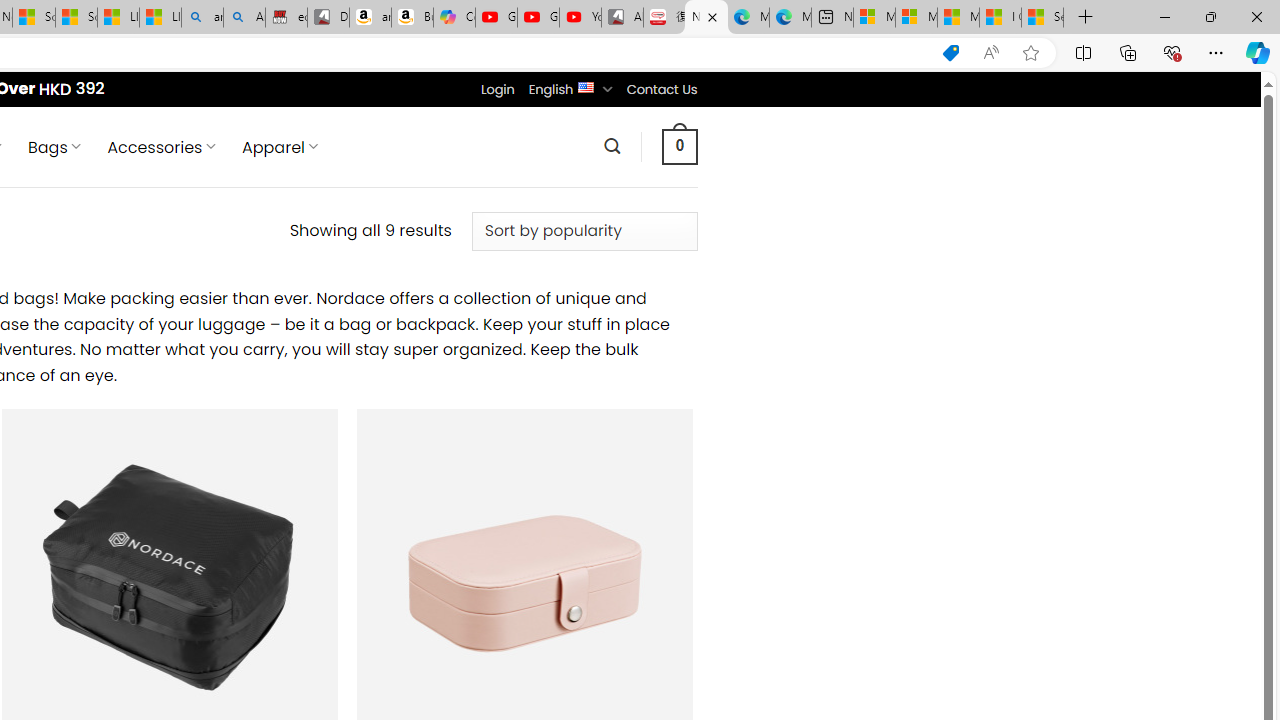 The height and width of the screenshot is (720, 1280). Describe the element at coordinates (1083, 52) in the screenshot. I see `Split screen` at that location.